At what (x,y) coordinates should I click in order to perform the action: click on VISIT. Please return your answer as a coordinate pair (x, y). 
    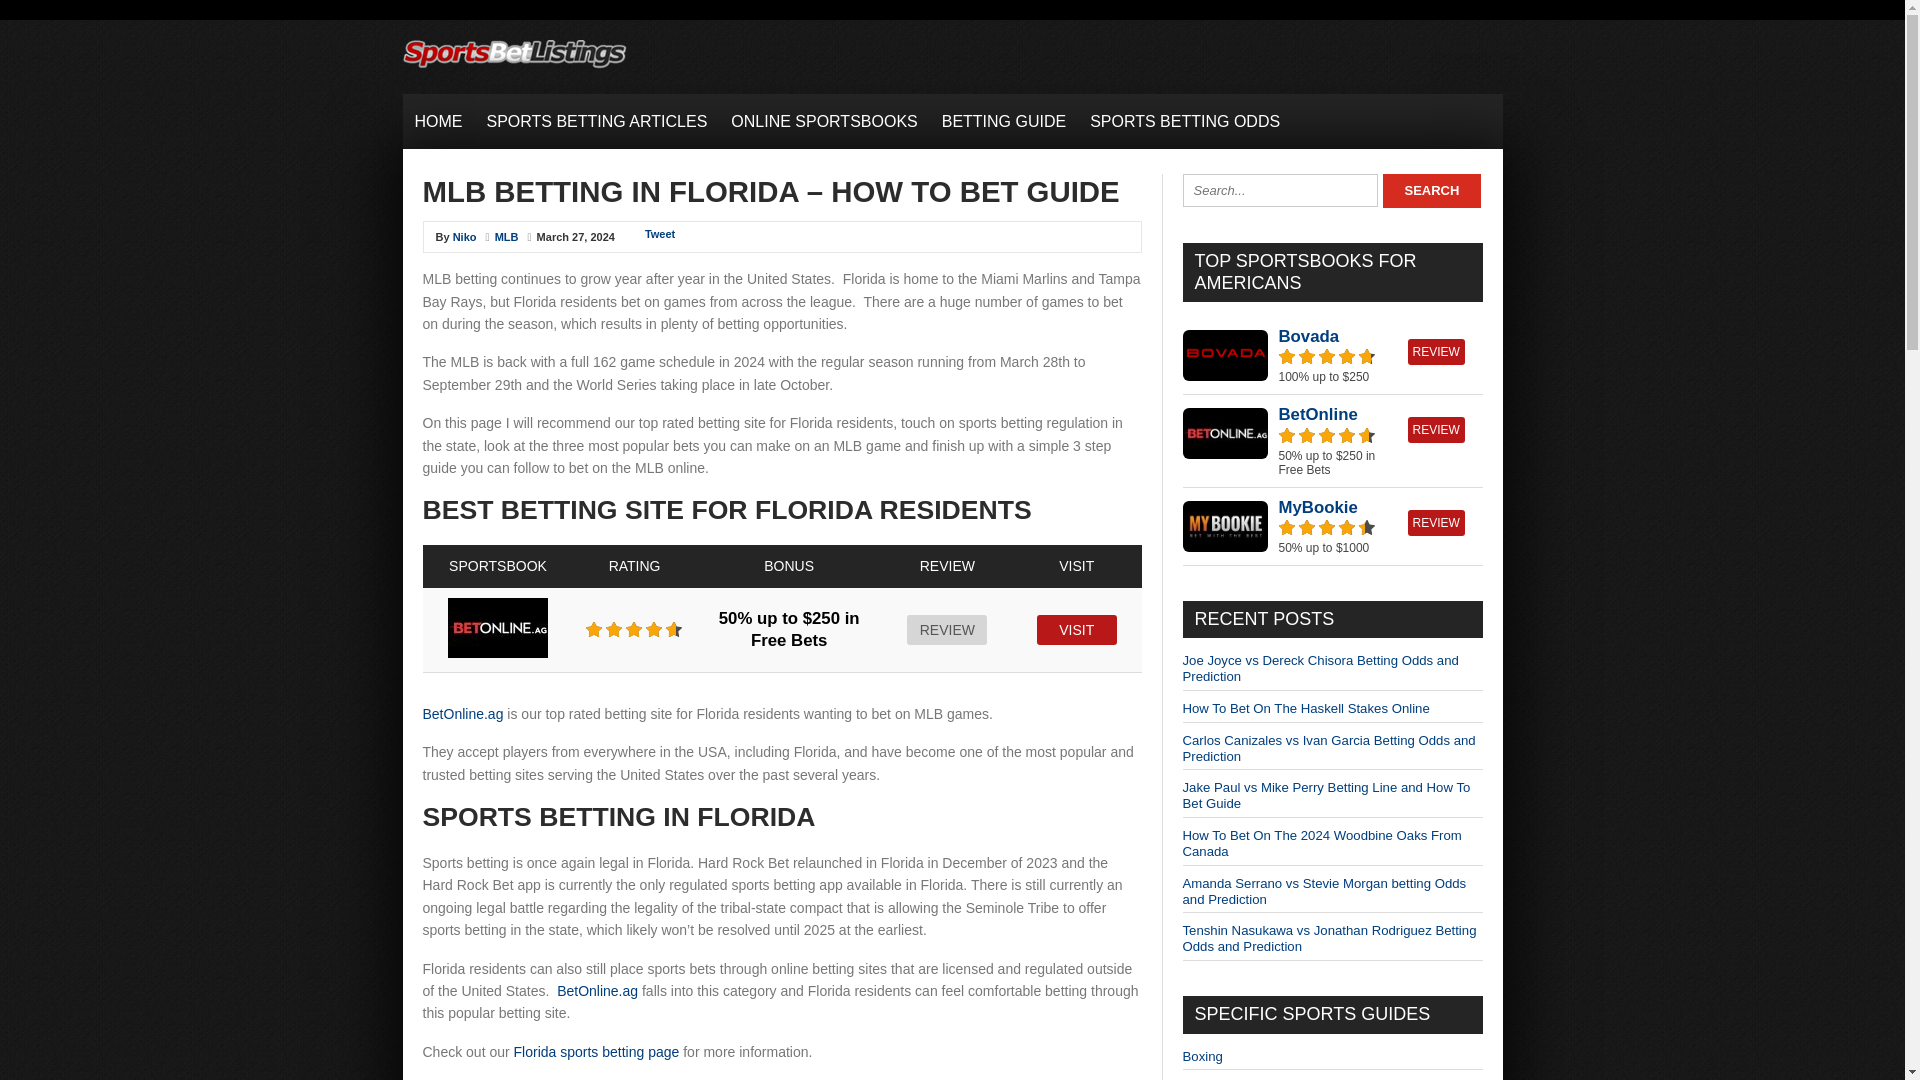
    Looking at the image, I should click on (1076, 629).